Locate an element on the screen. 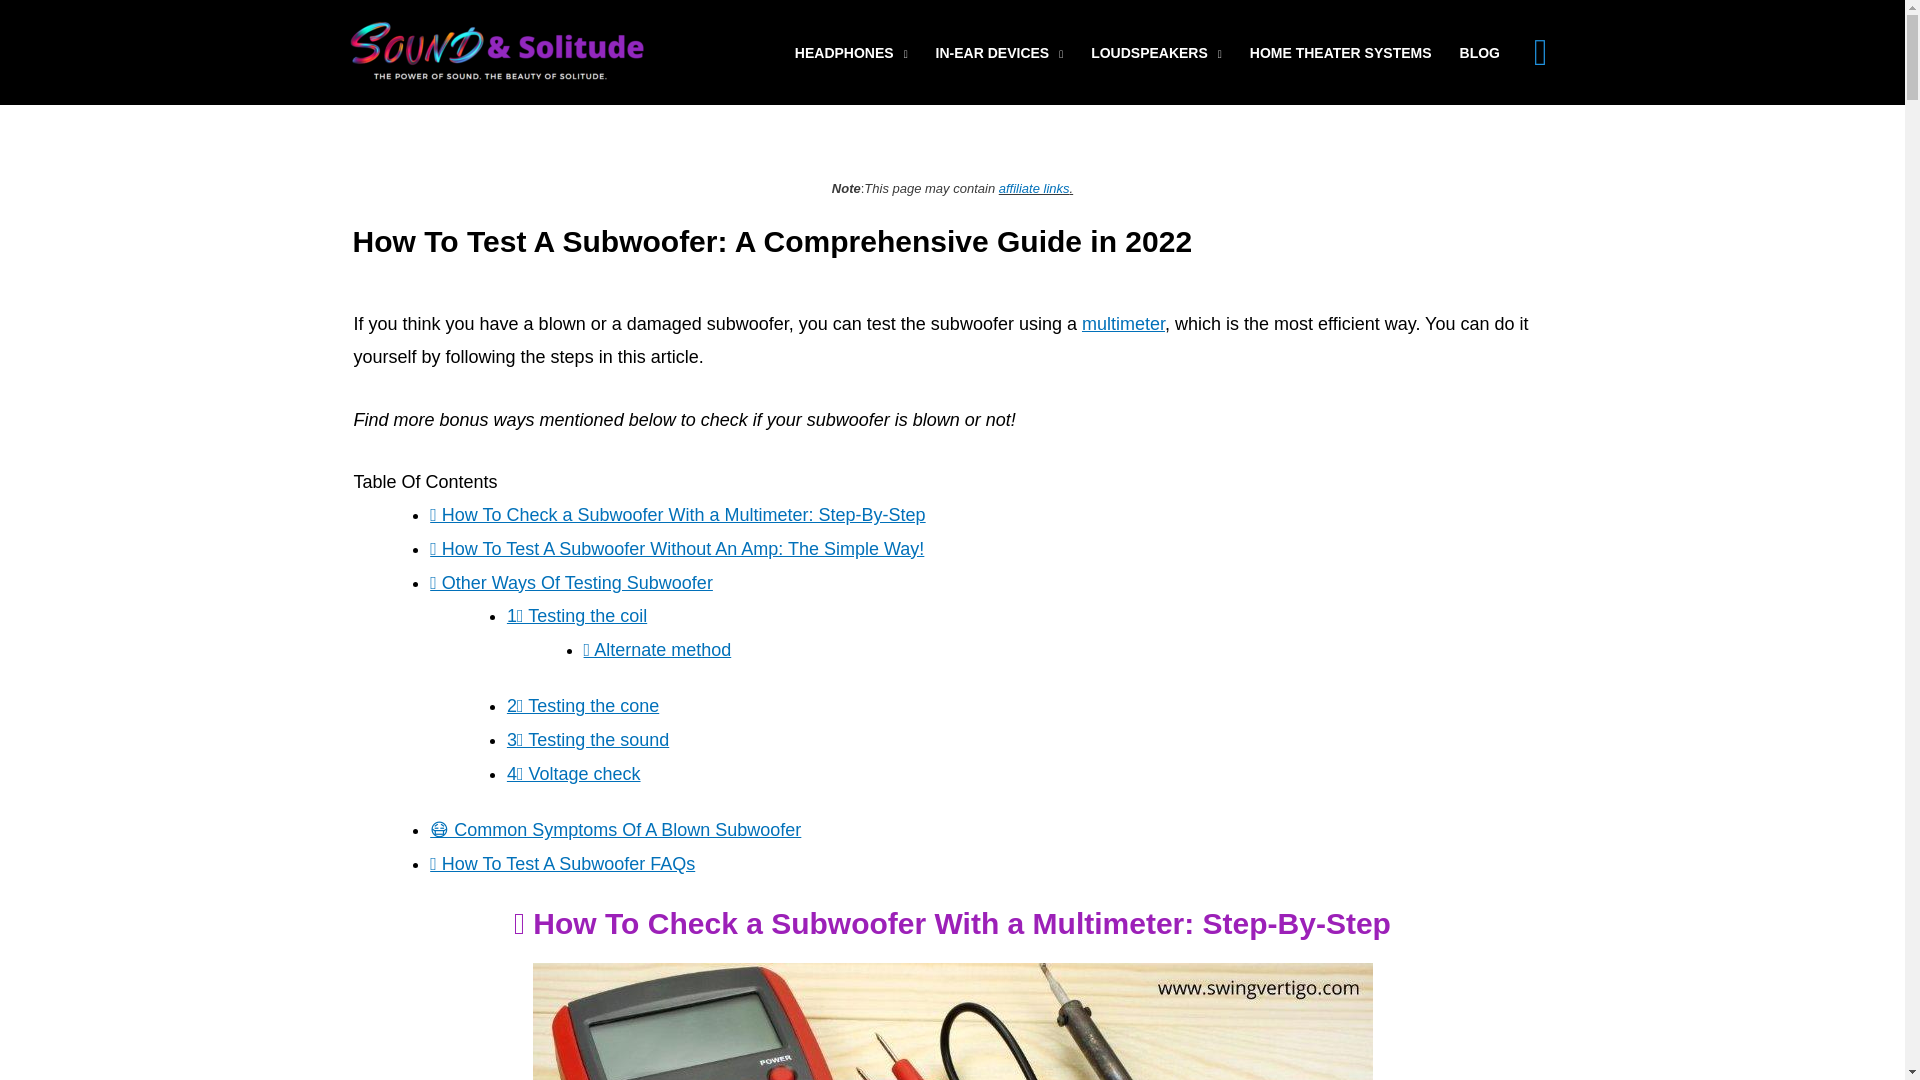  multimeter is located at coordinates (1124, 324).